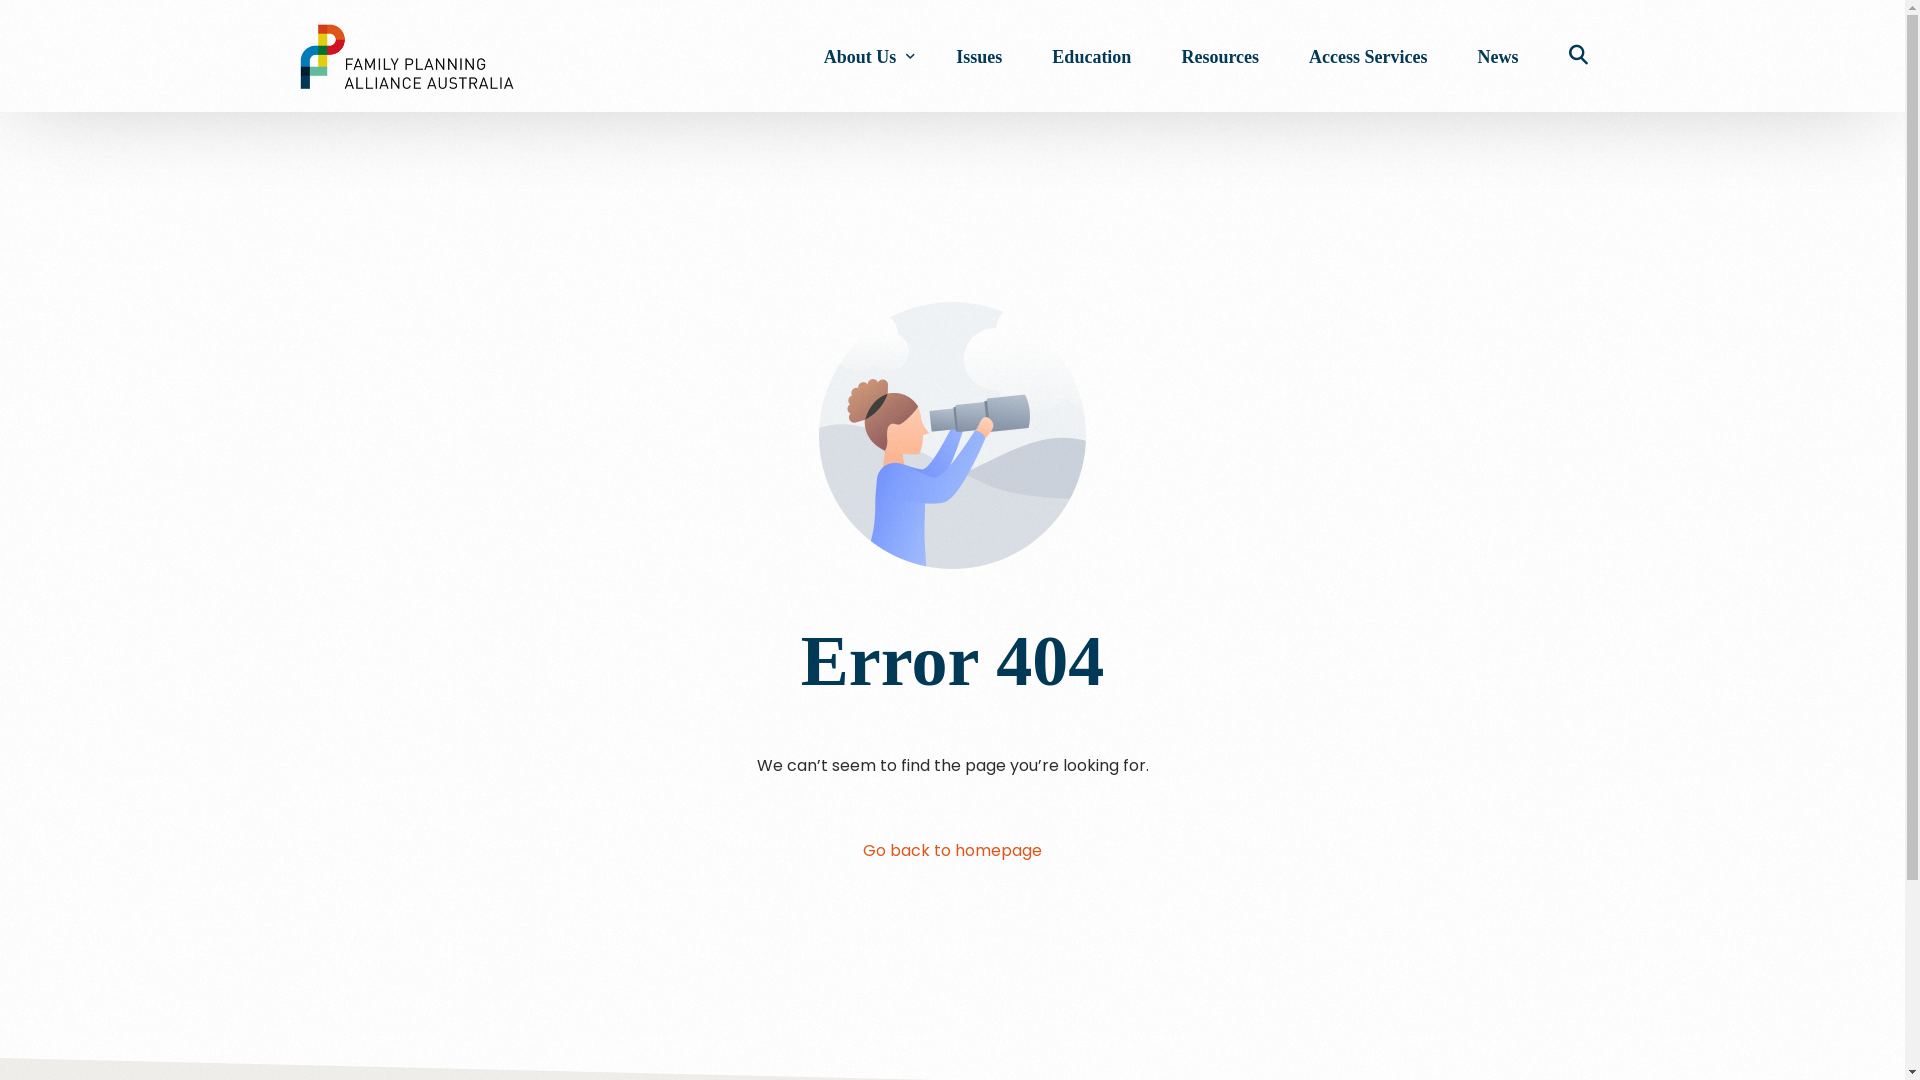  What do you see at coordinates (1092, 56) in the screenshot?
I see `Education` at bounding box center [1092, 56].